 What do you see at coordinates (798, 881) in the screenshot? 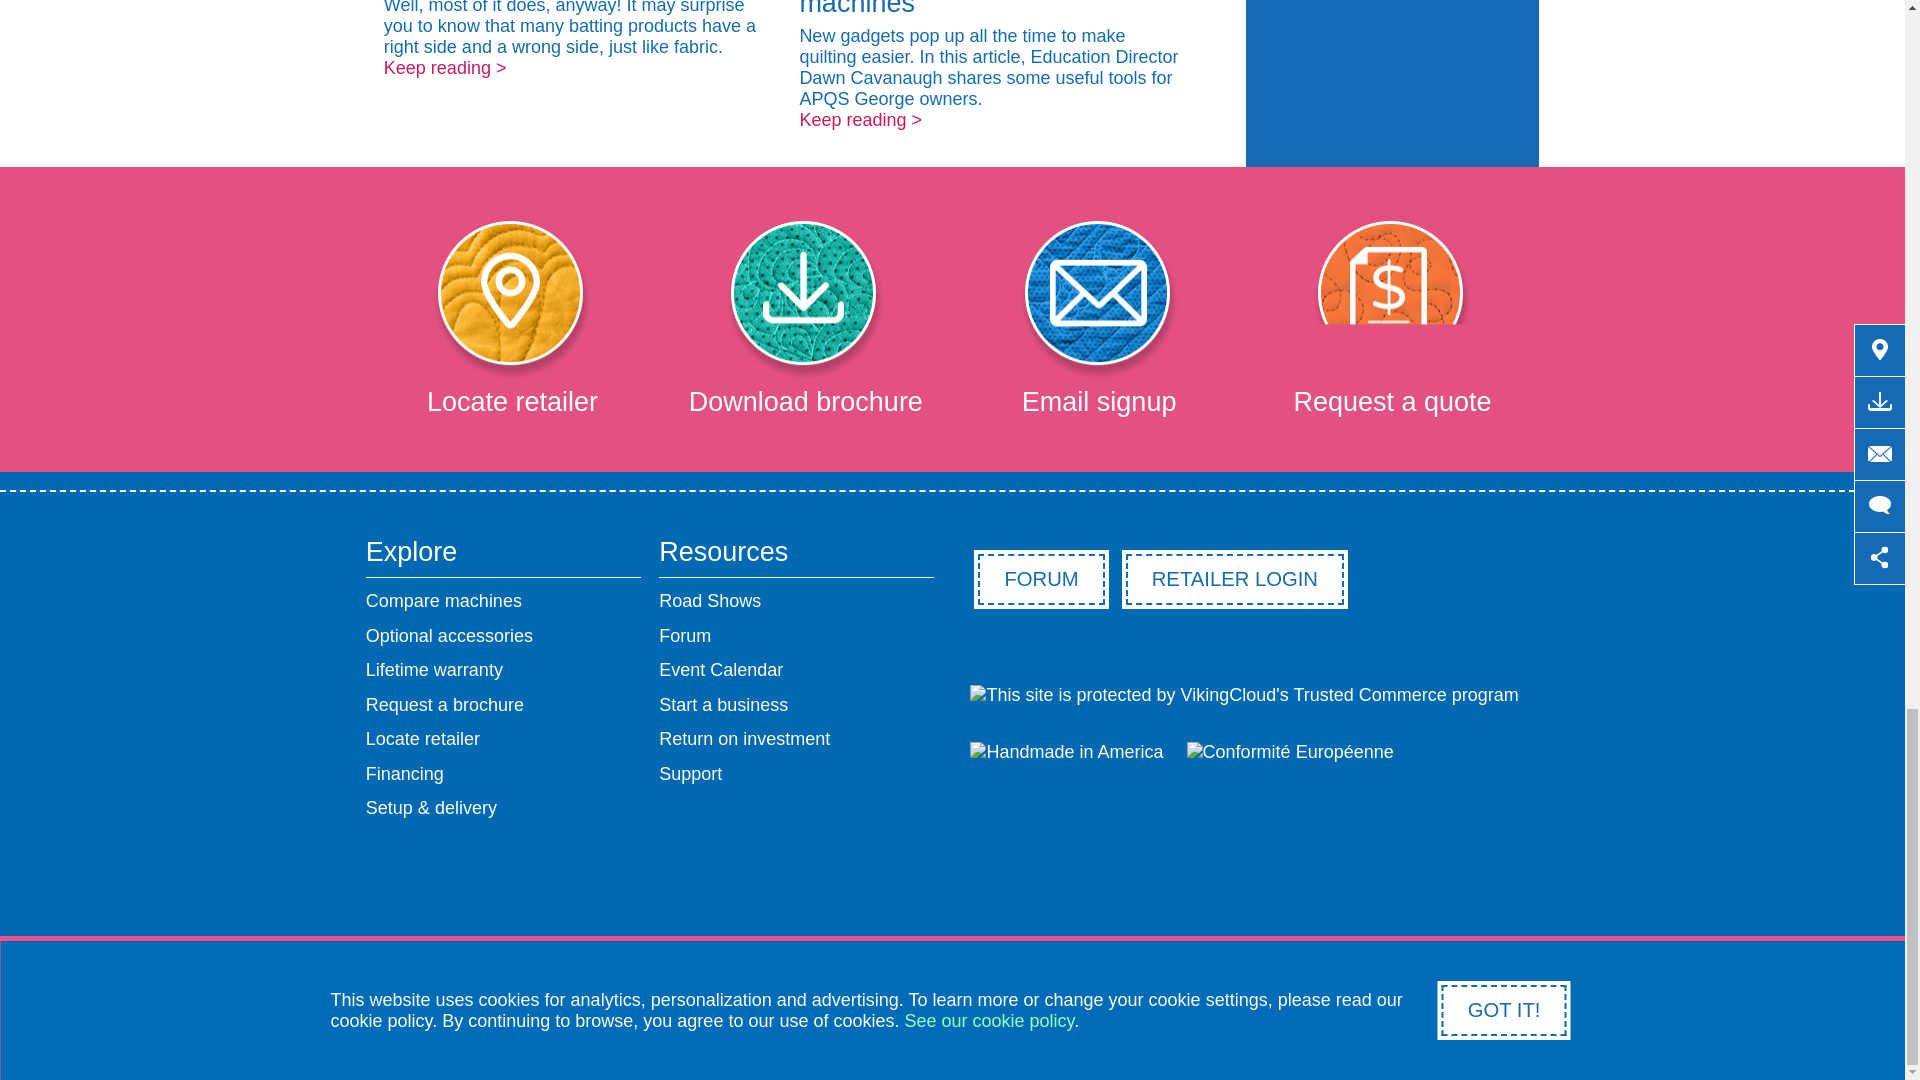
I see `Facebook` at bounding box center [798, 881].